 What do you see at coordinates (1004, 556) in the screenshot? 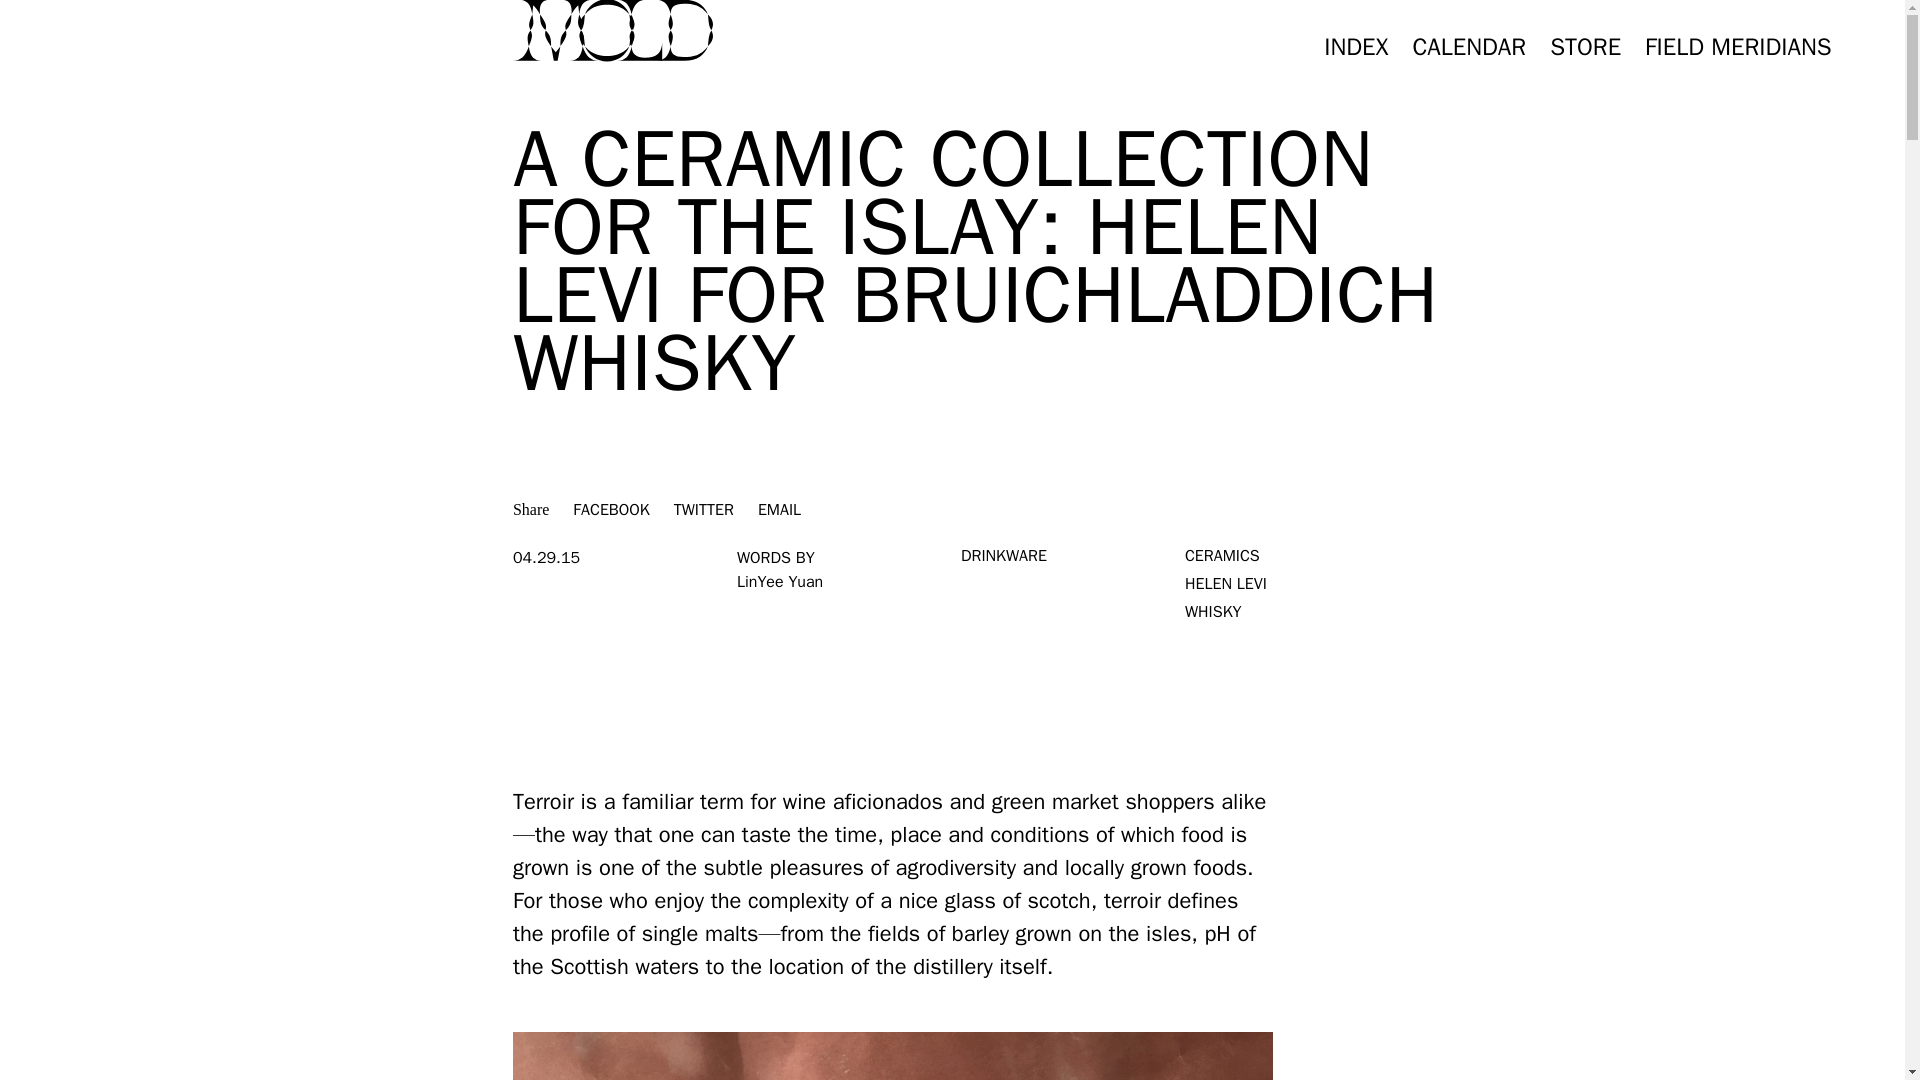
I see `DRINKWARE` at bounding box center [1004, 556].